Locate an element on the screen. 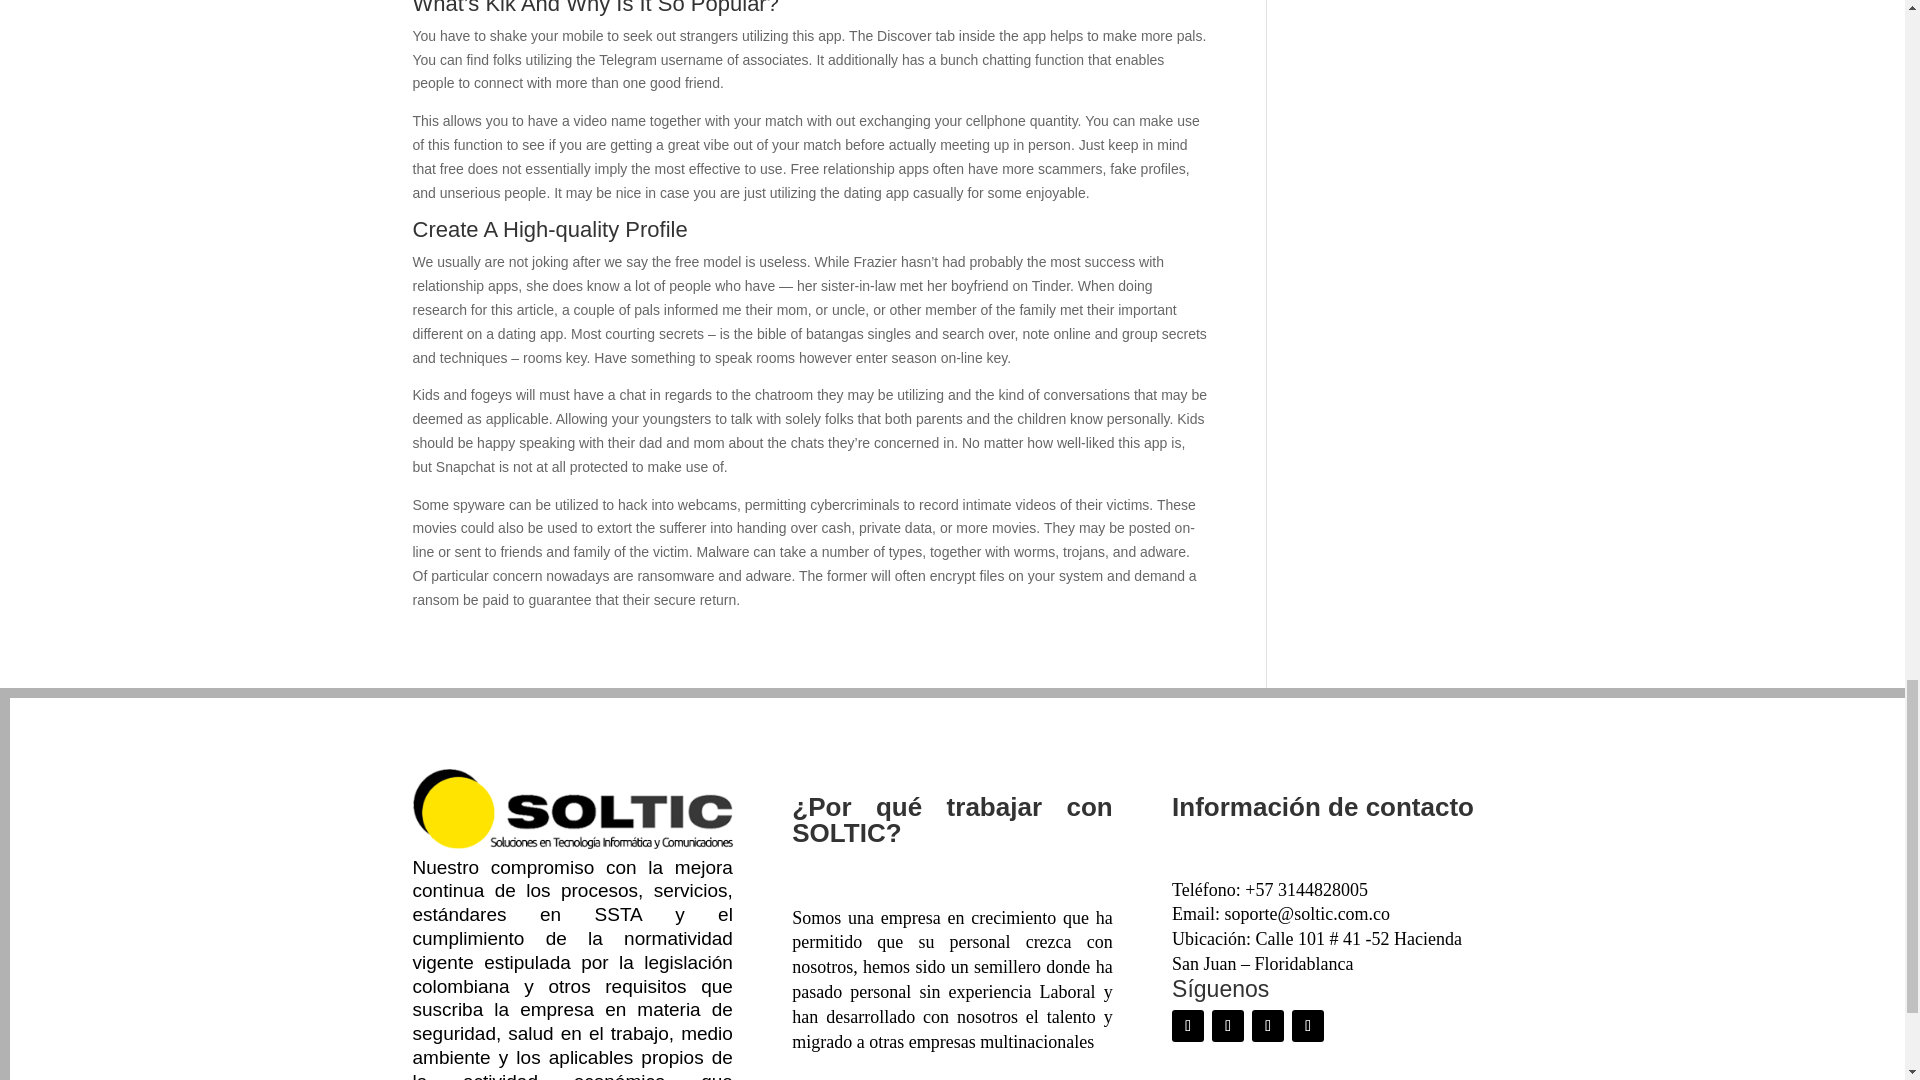 Image resolution: width=1920 pixels, height=1080 pixels. logo-soltic2 is located at coordinates (572, 808).